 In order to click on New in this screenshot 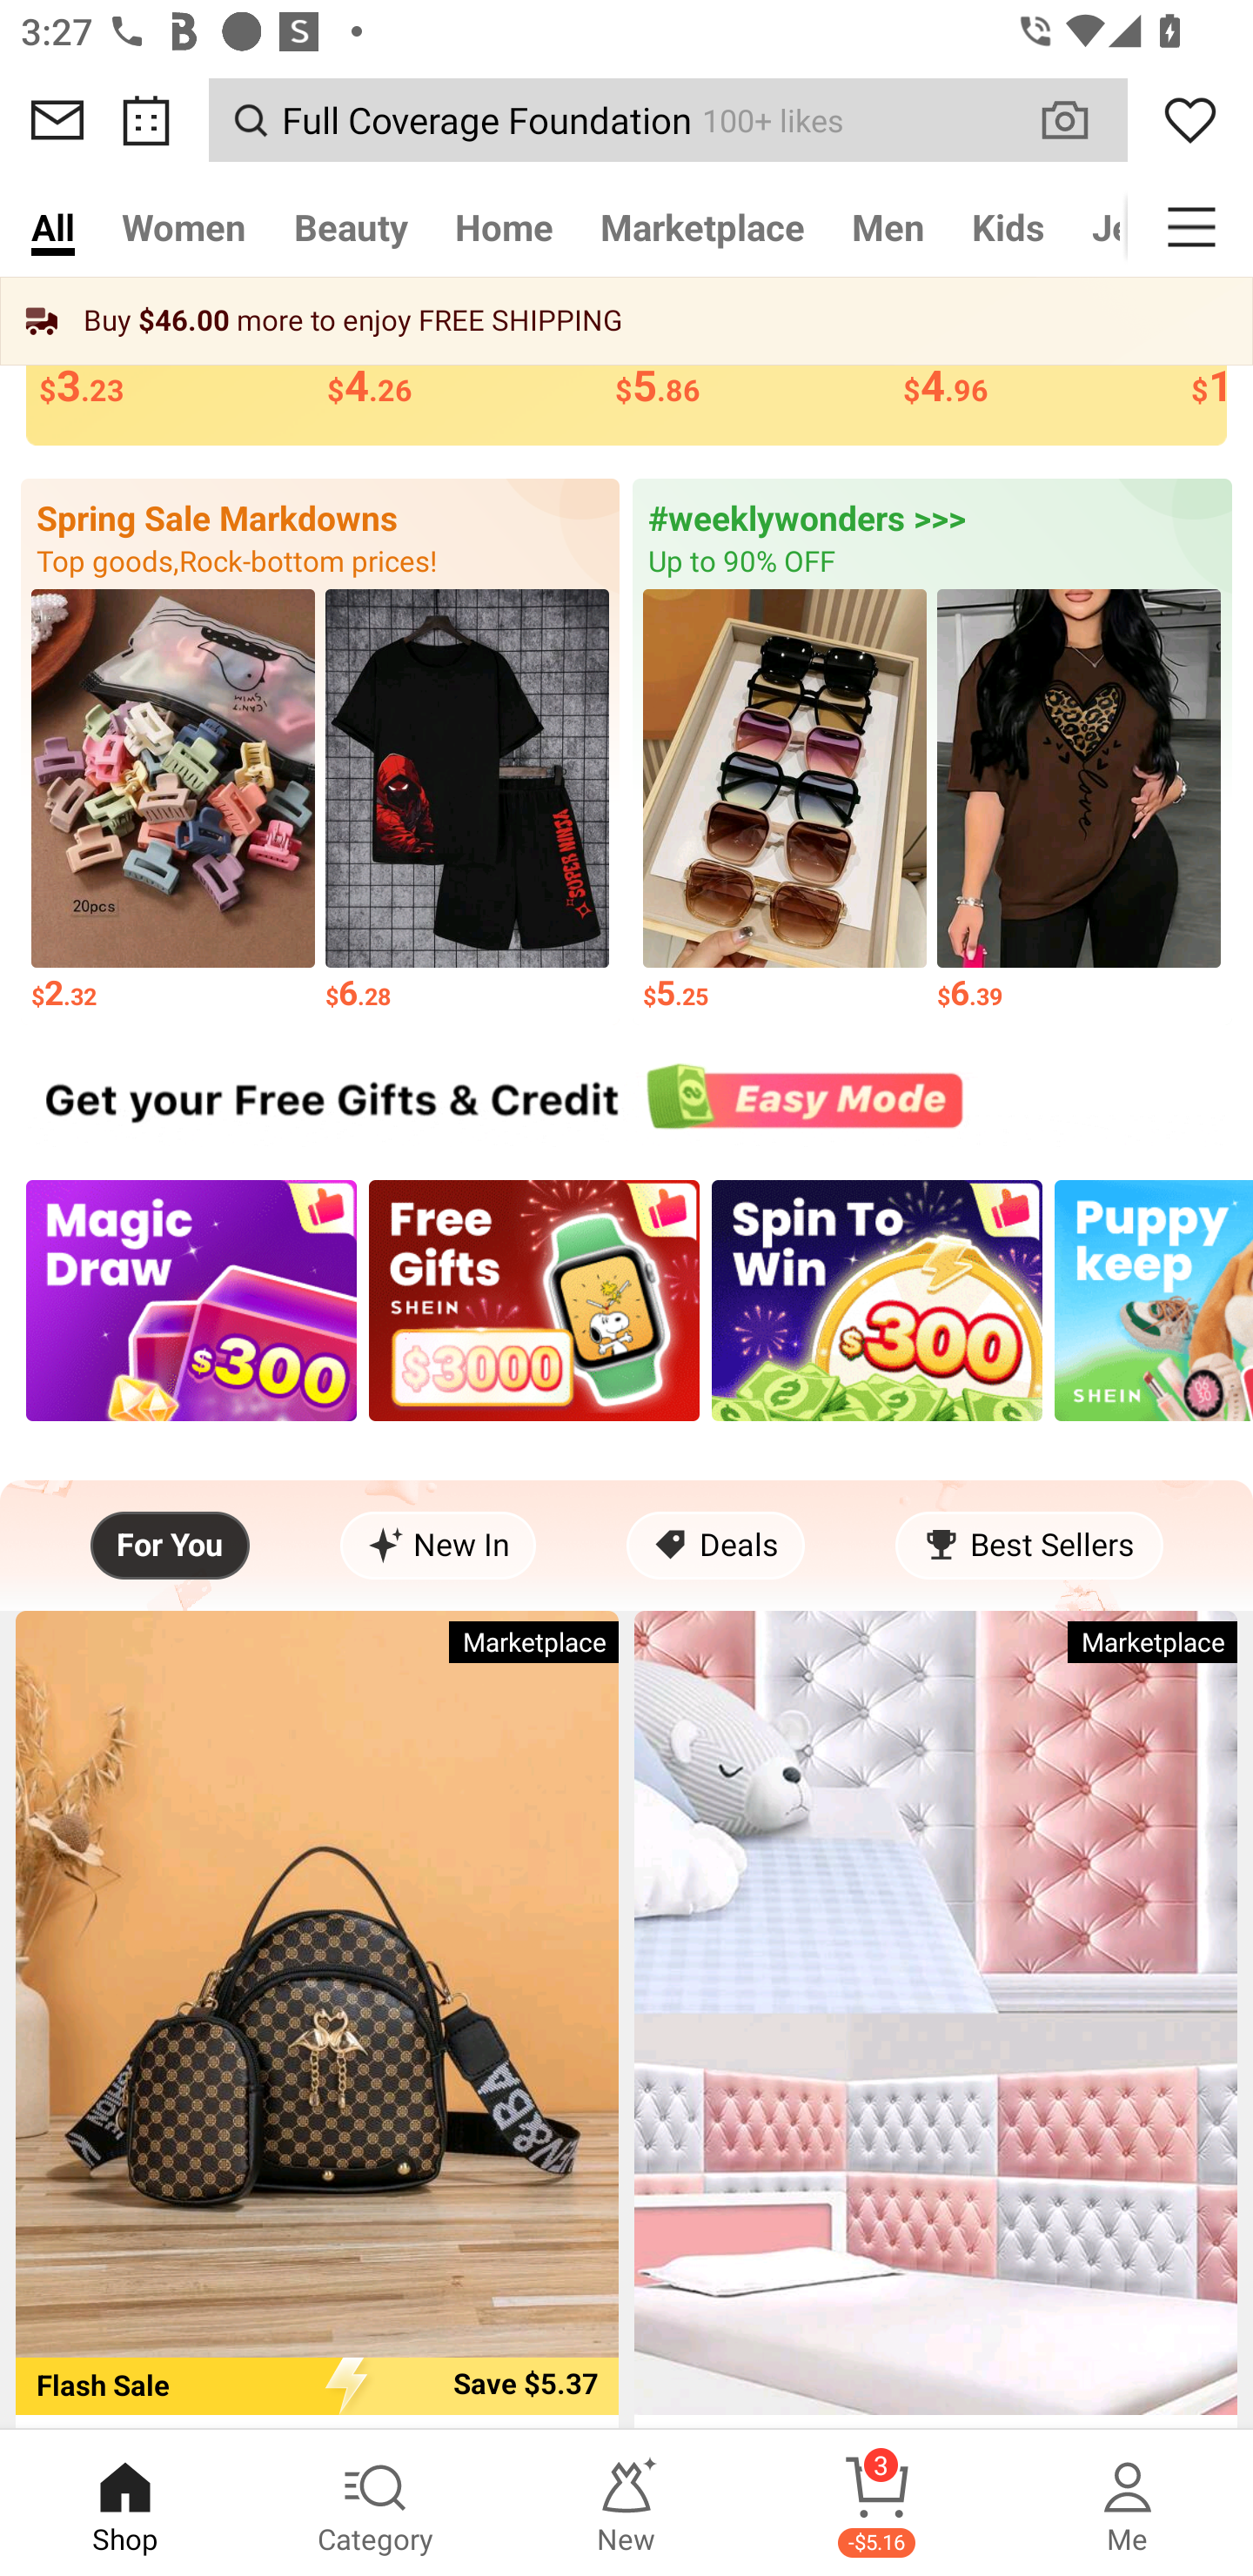, I will do `click(626, 2503)`.